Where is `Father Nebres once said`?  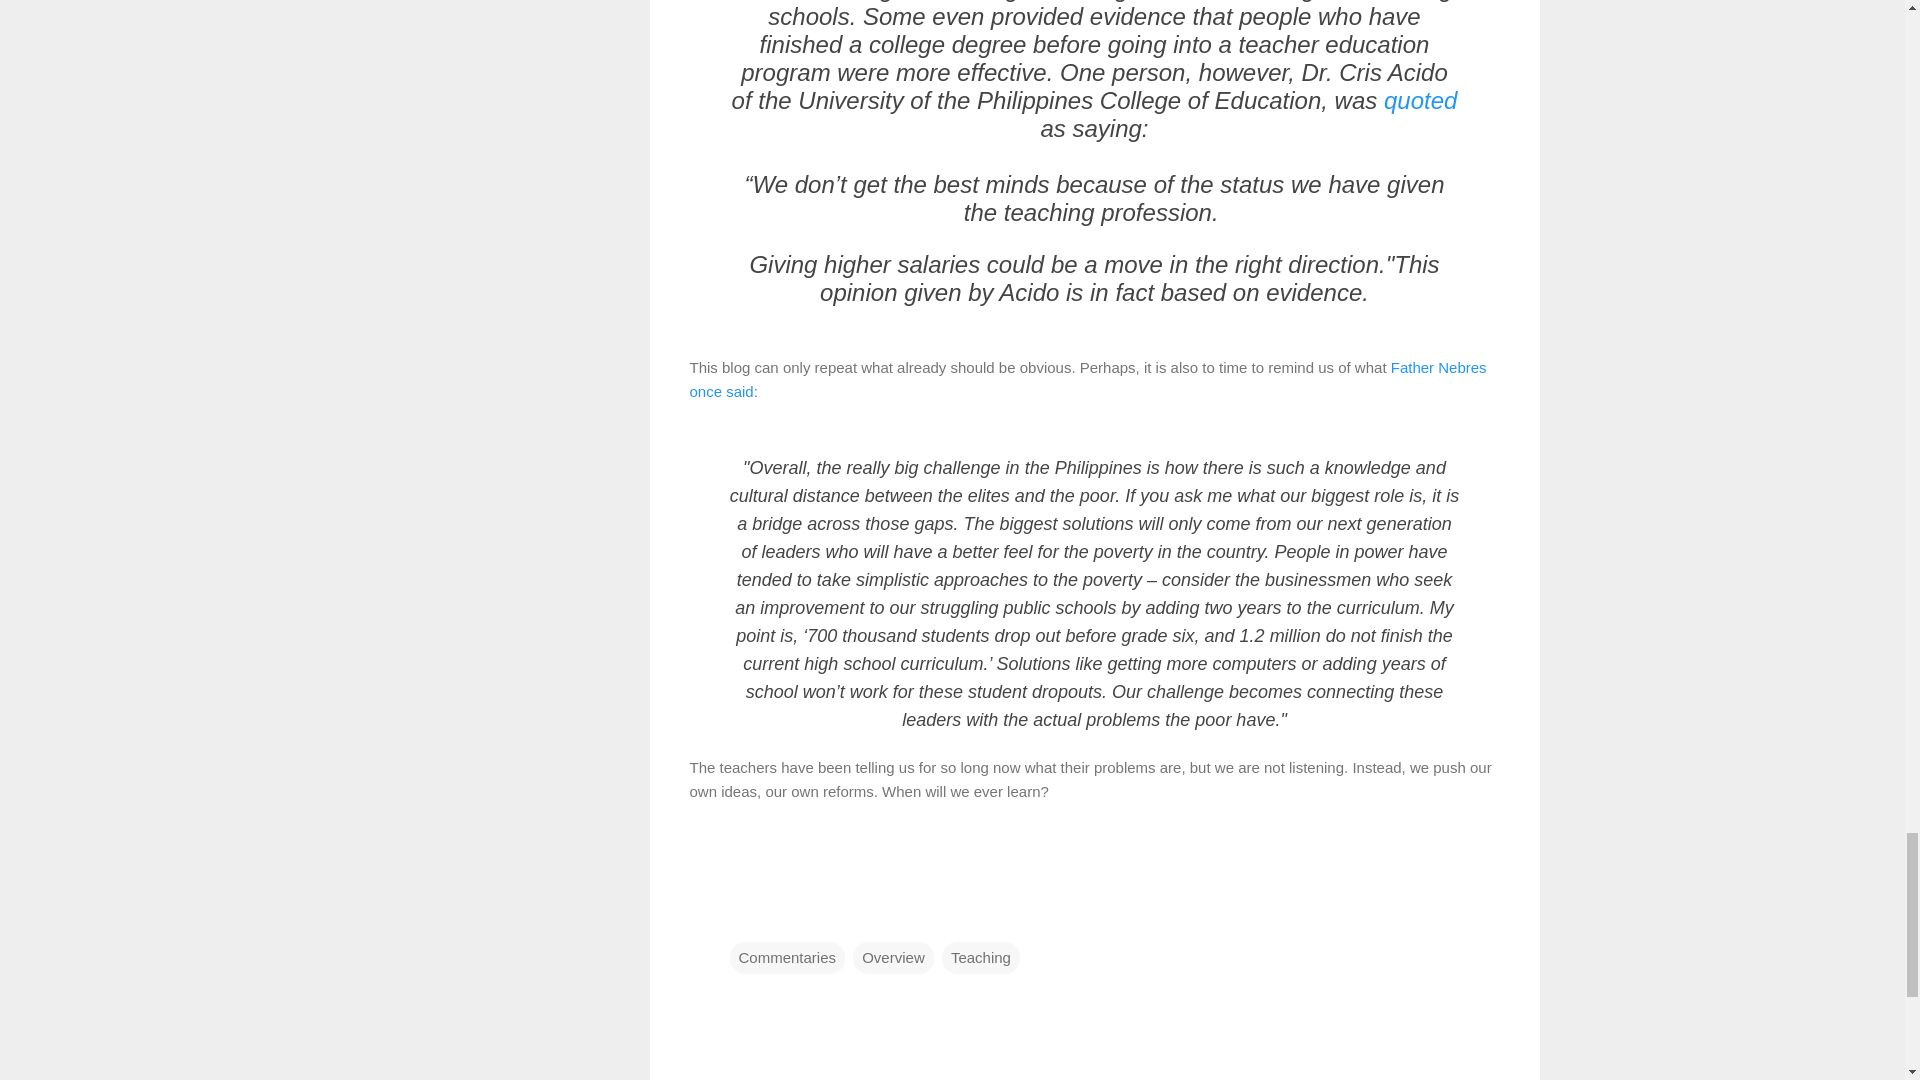
Father Nebres once said is located at coordinates (1088, 378).